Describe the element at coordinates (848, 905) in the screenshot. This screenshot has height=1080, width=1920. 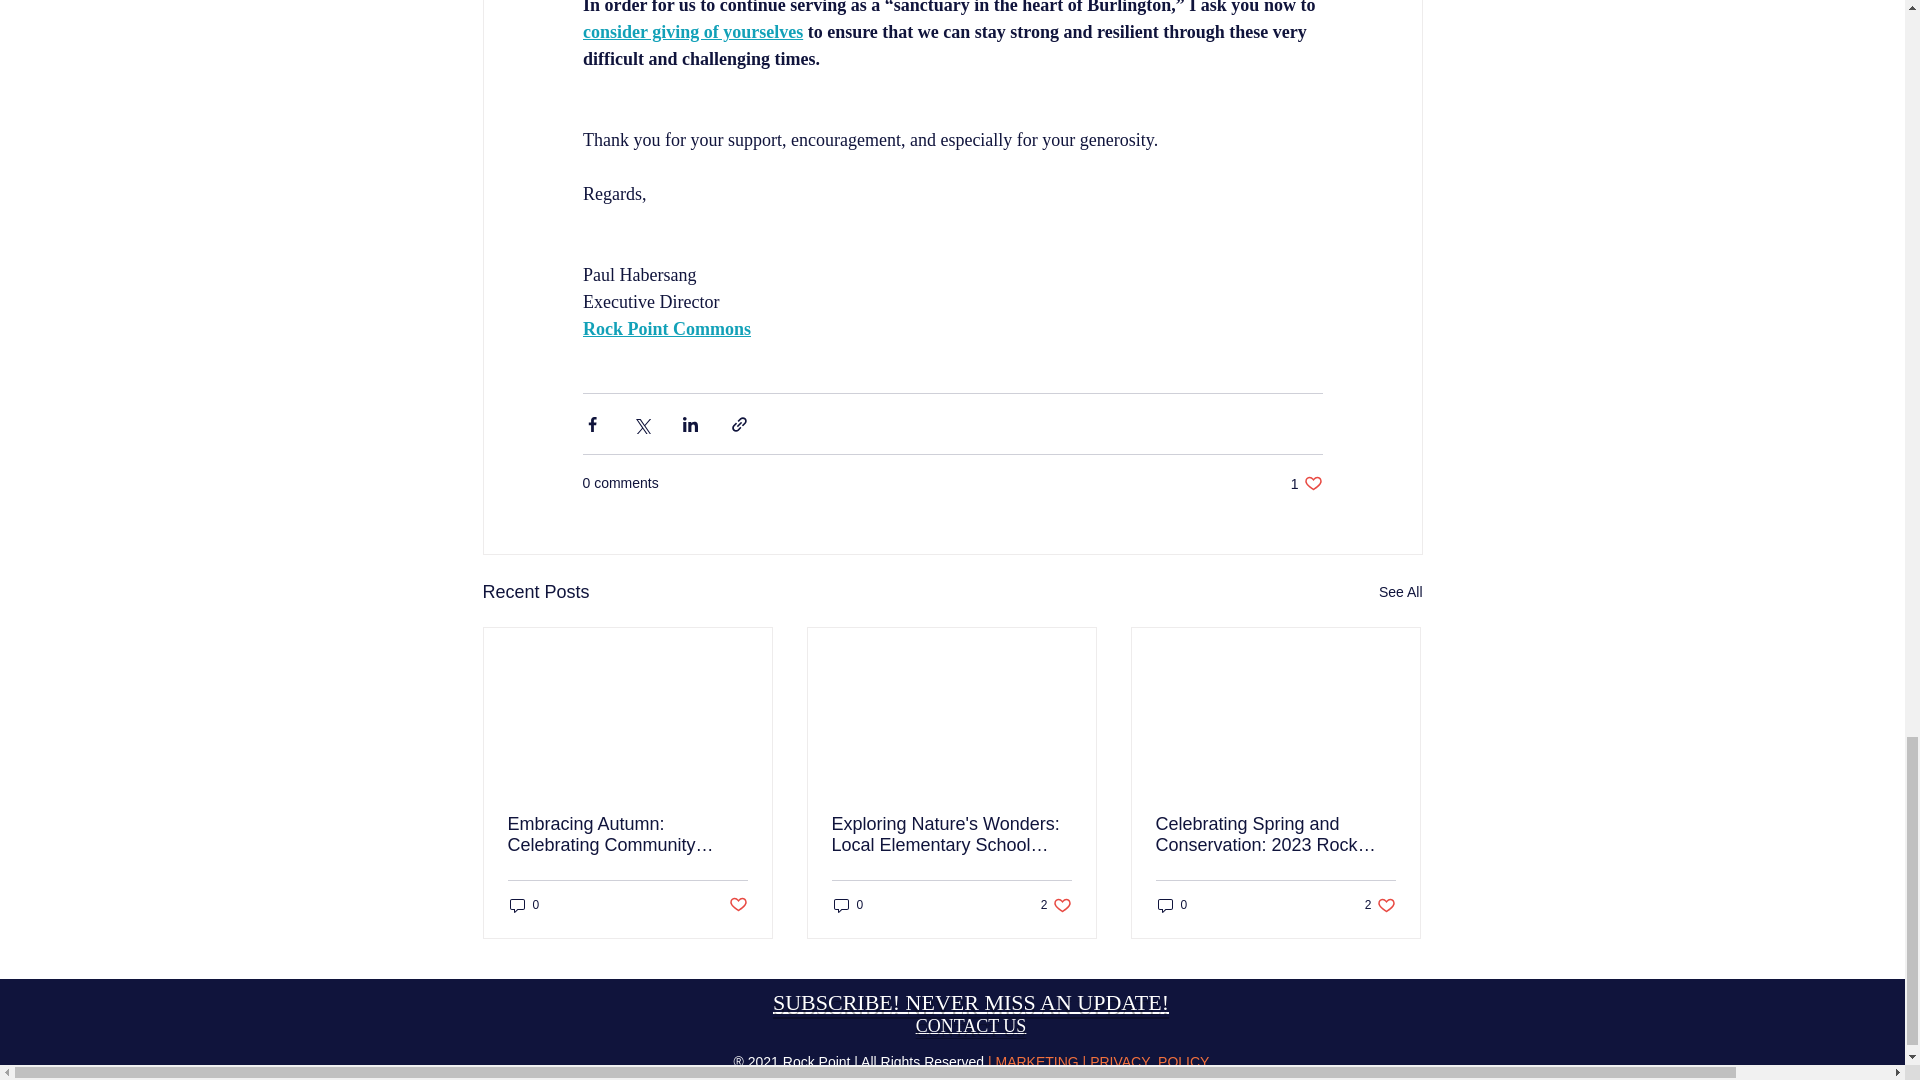
I see `0` at that location.